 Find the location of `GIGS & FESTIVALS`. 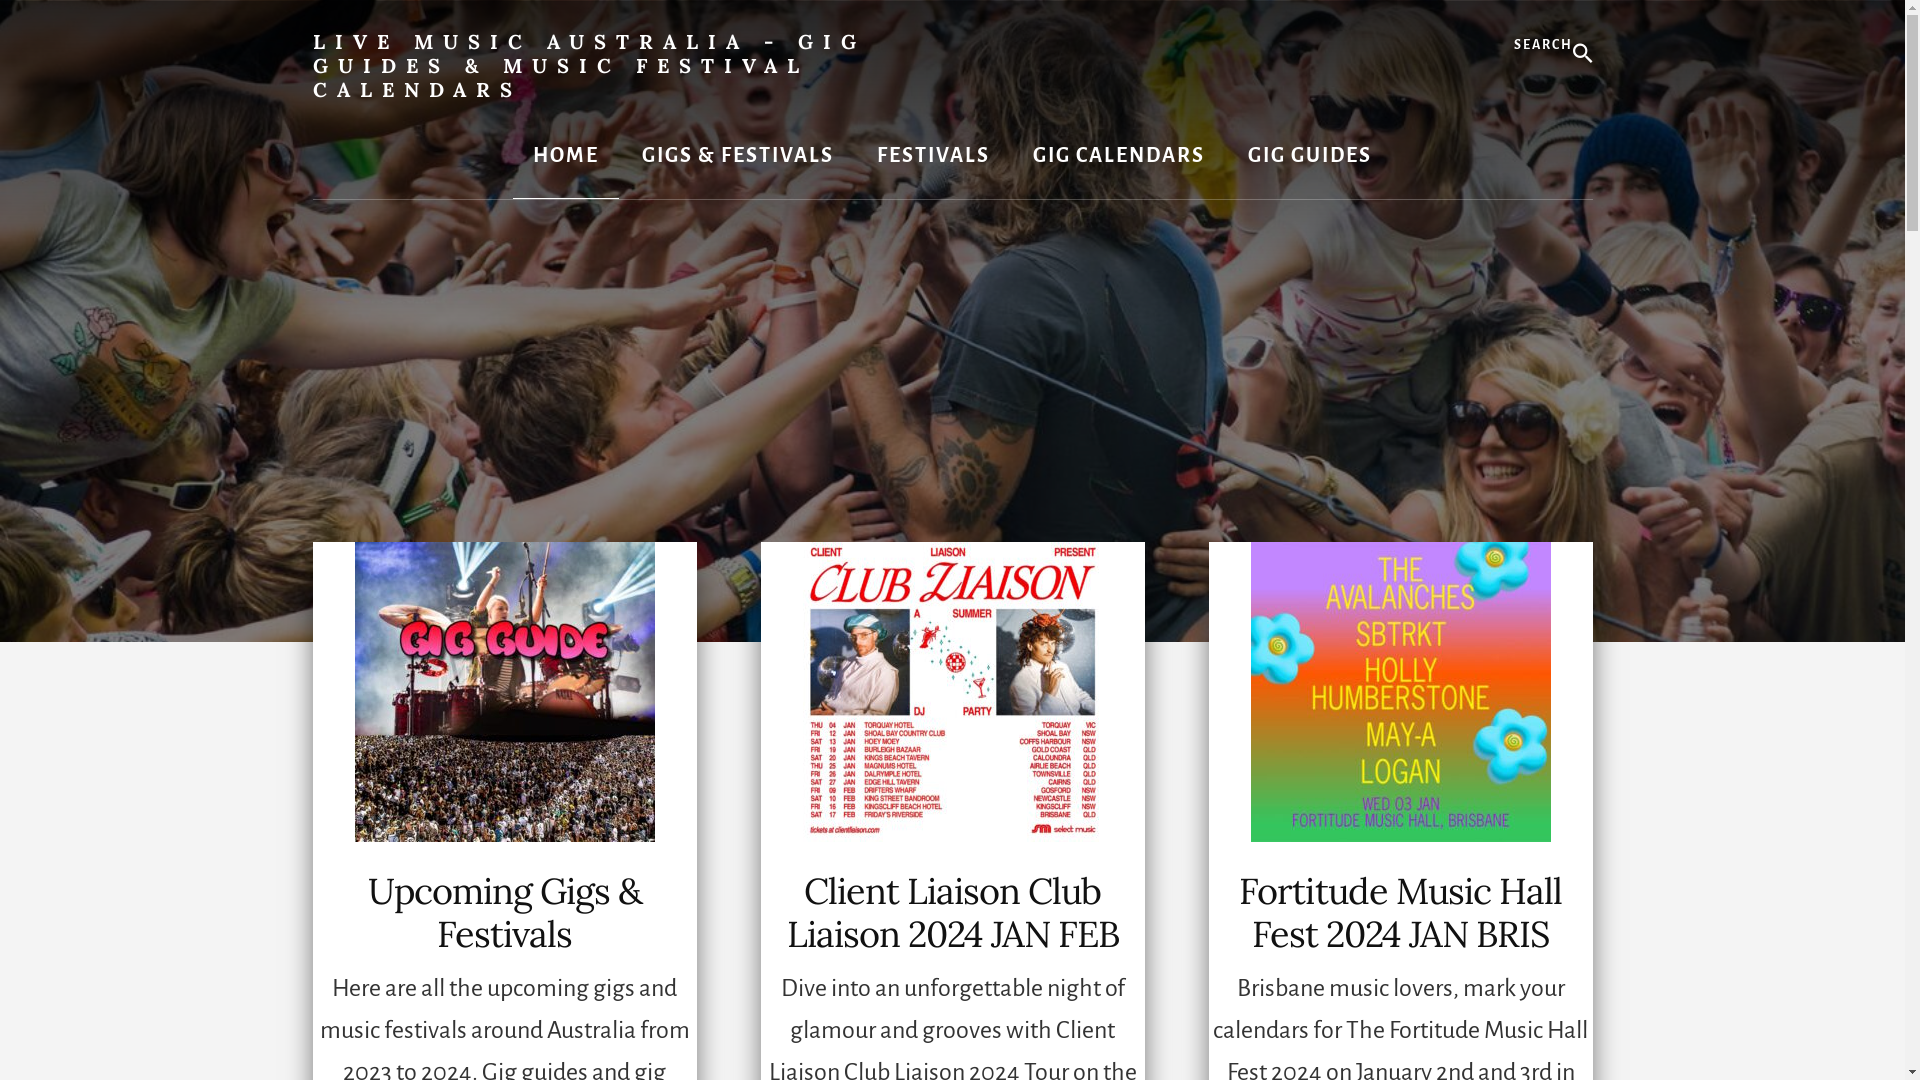

GIGS & FESTIVALS is located at coordinates (738, 156).